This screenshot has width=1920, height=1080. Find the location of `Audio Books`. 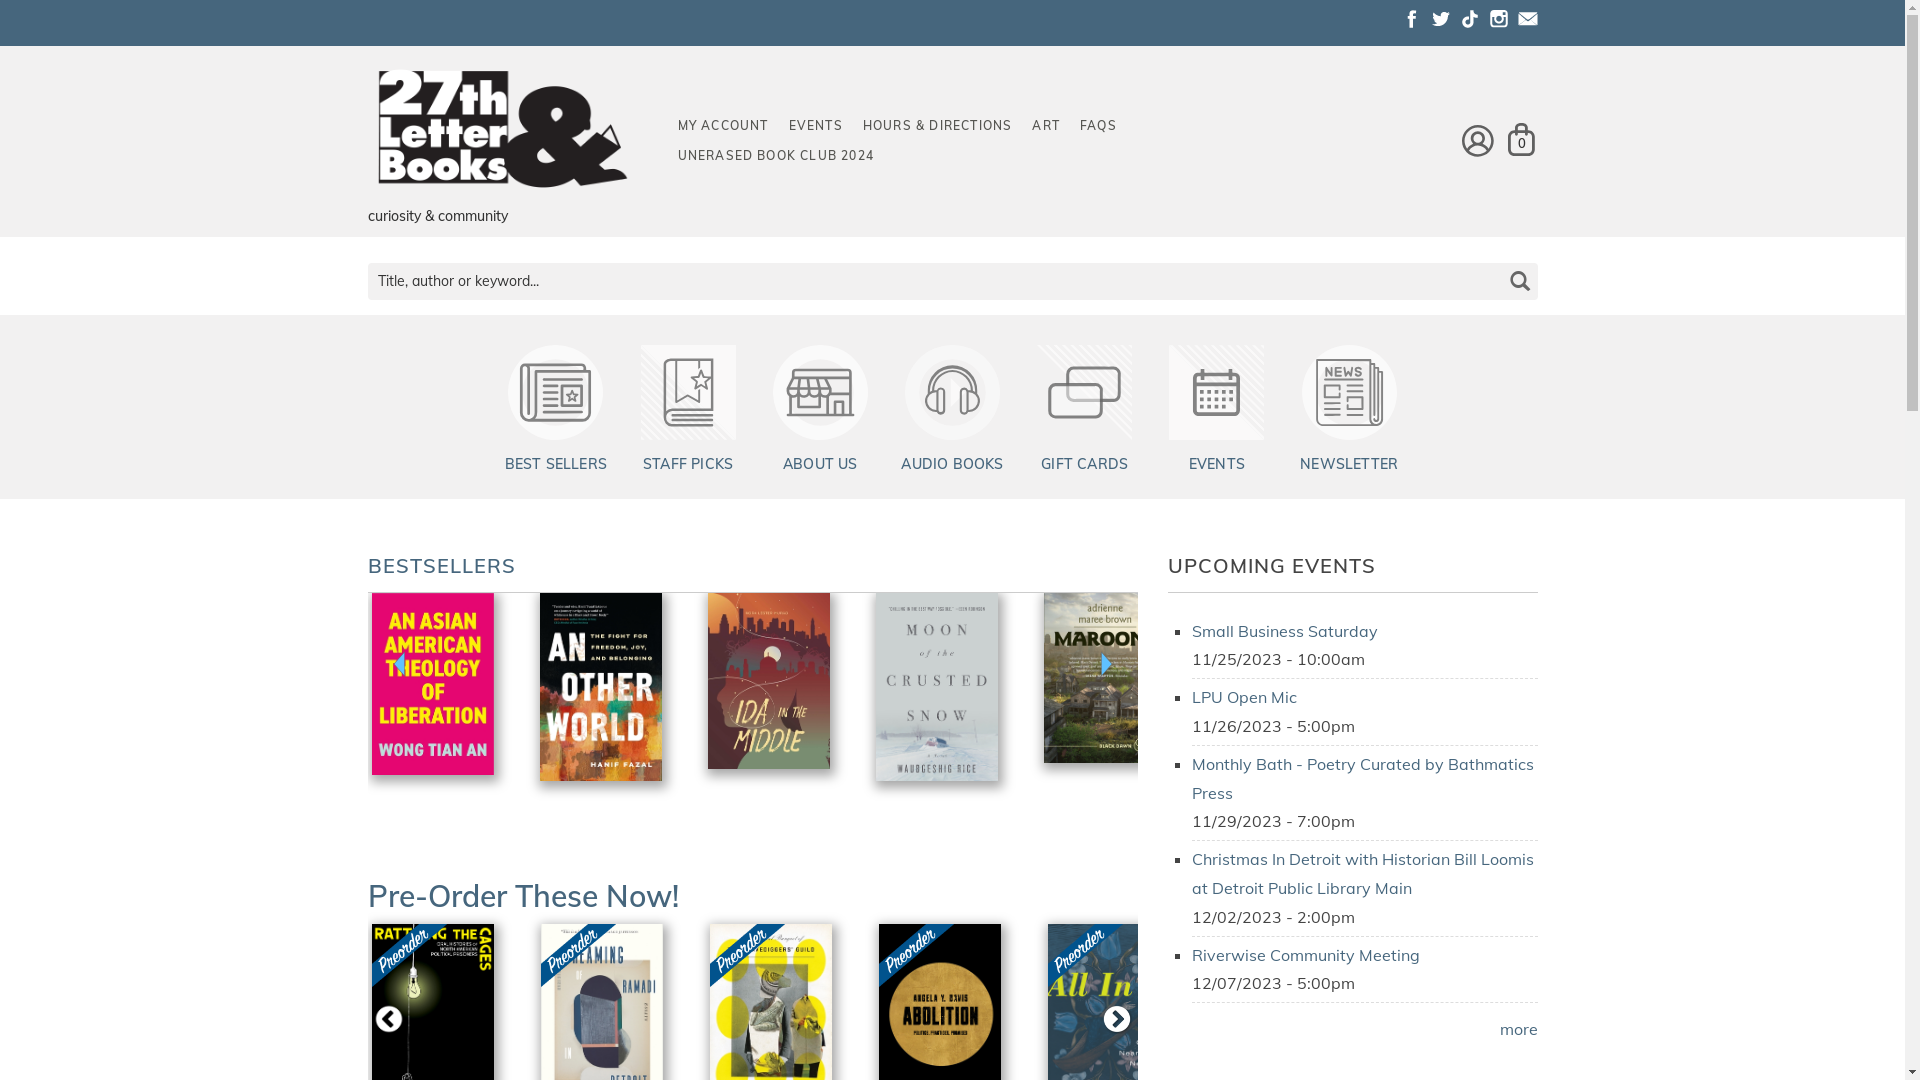

Audio Books is located at coordinates (952, 392).